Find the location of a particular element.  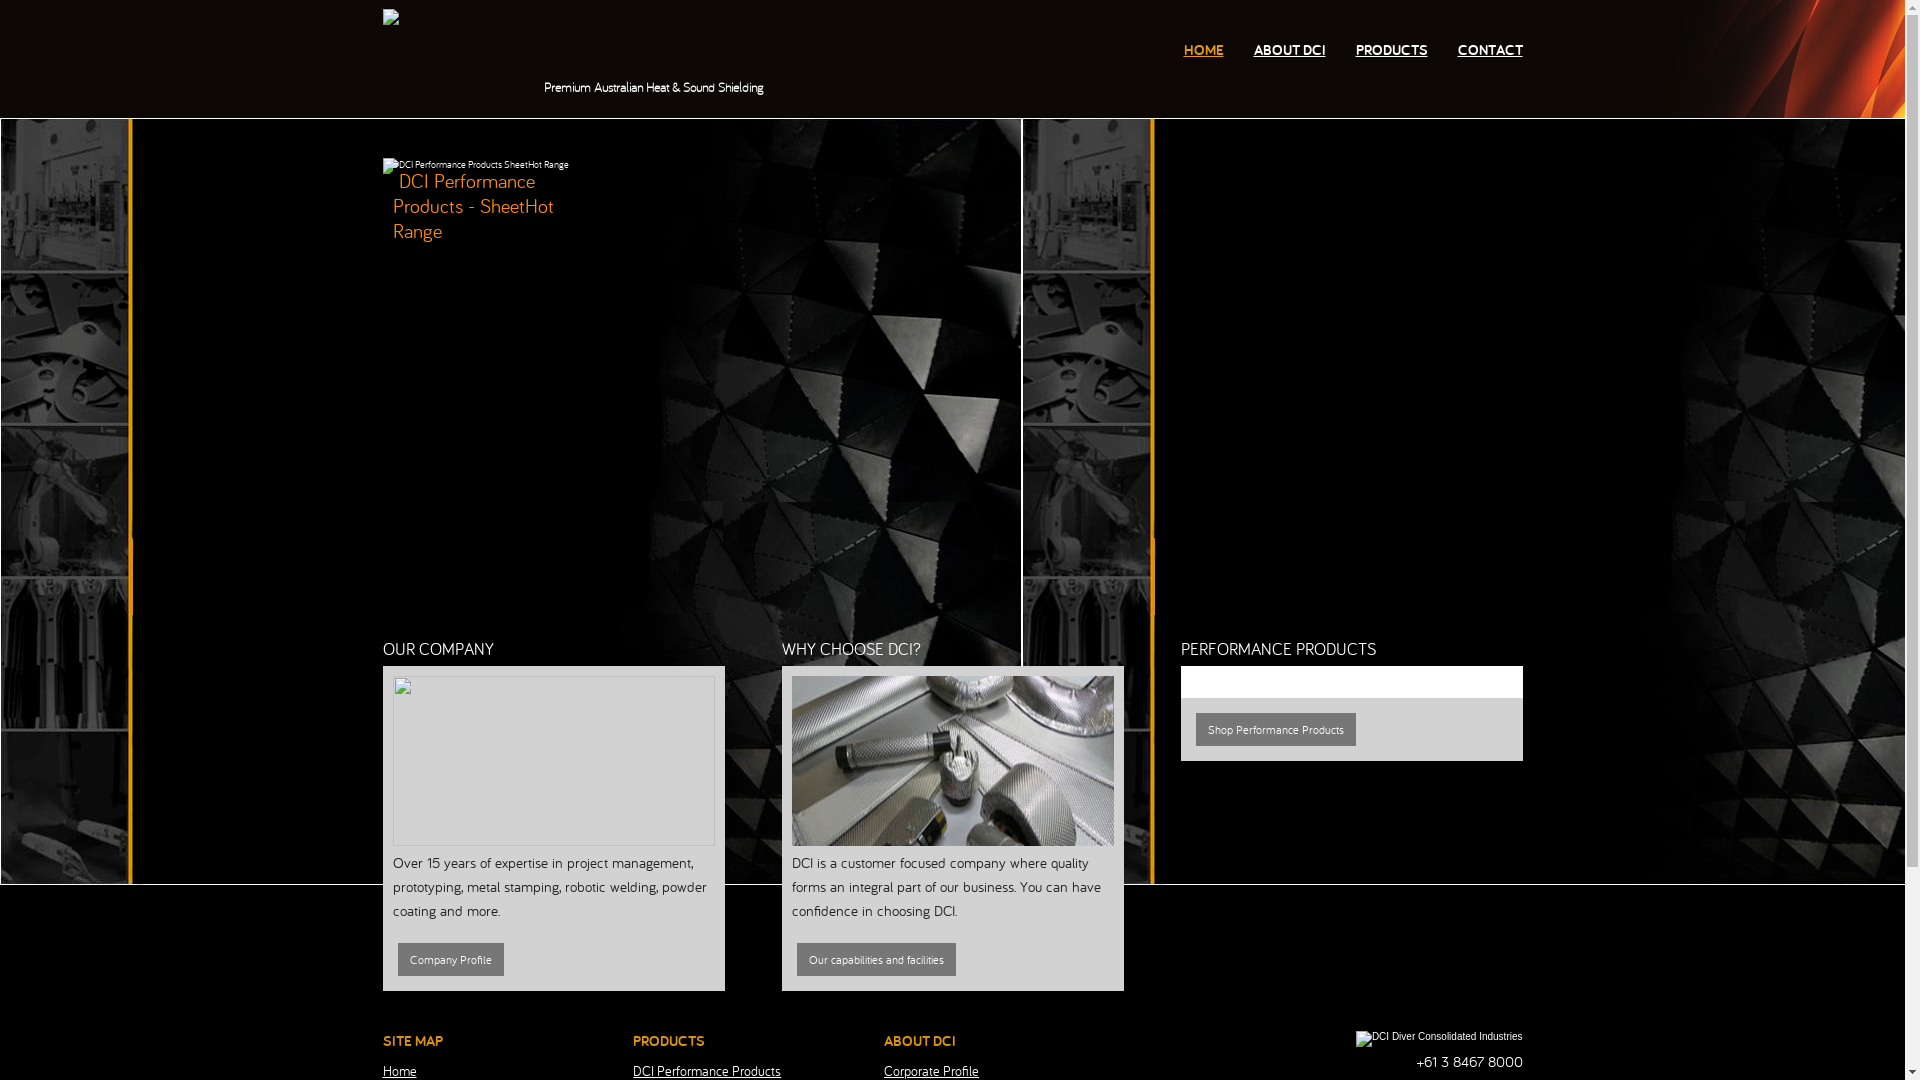

CONTACT is located at coordinates (1490, 50).